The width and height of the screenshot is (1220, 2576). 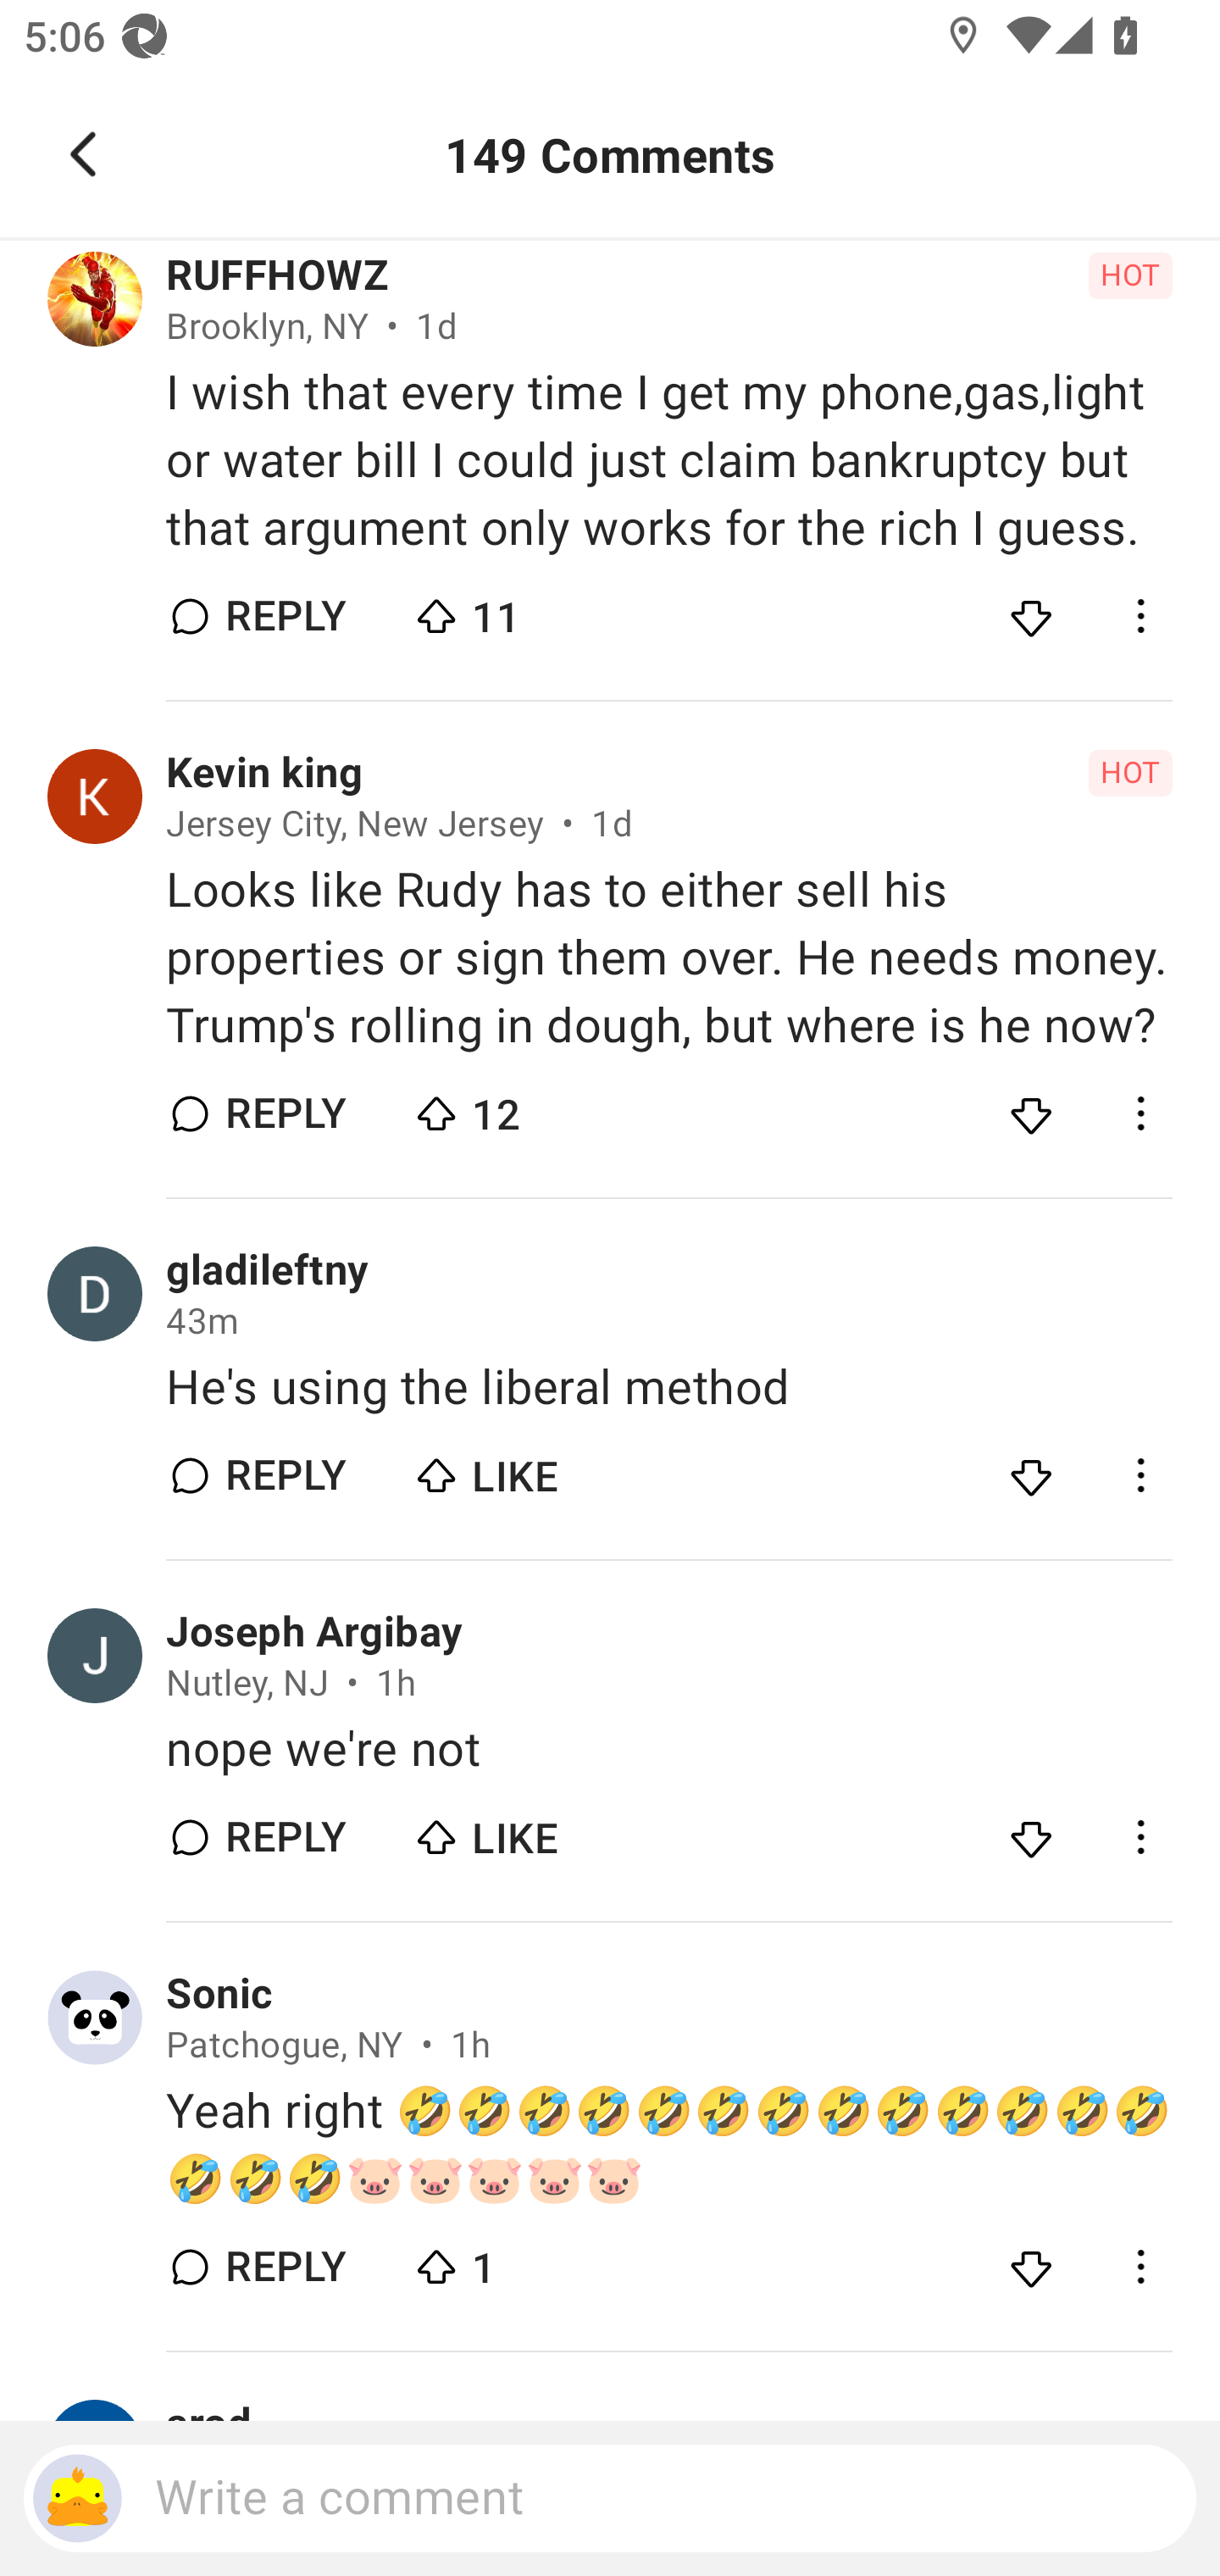 What do you see at coordinates (285, 1113) in the screenshot?
I see `REPLY` at bounding box center [285, 1113].